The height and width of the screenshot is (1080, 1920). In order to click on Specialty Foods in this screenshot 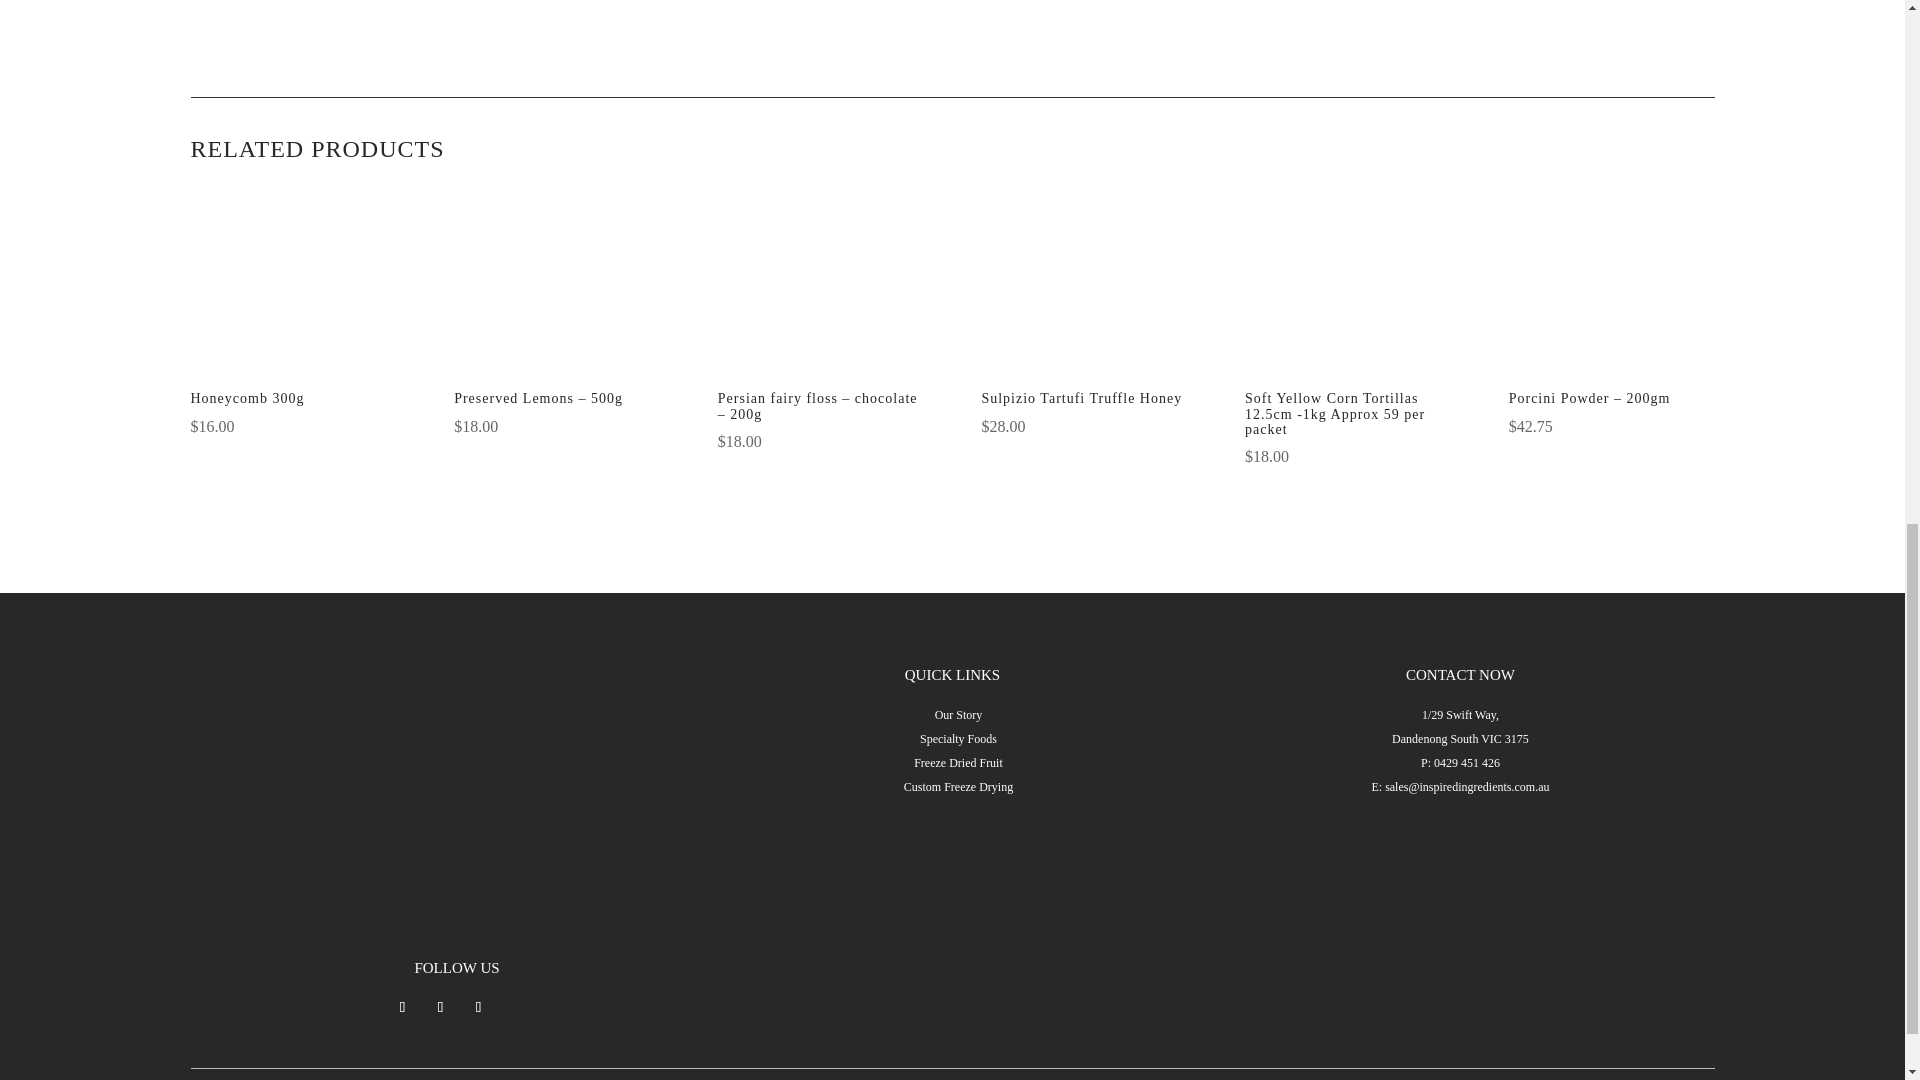, I will do `click(958, 739)`.